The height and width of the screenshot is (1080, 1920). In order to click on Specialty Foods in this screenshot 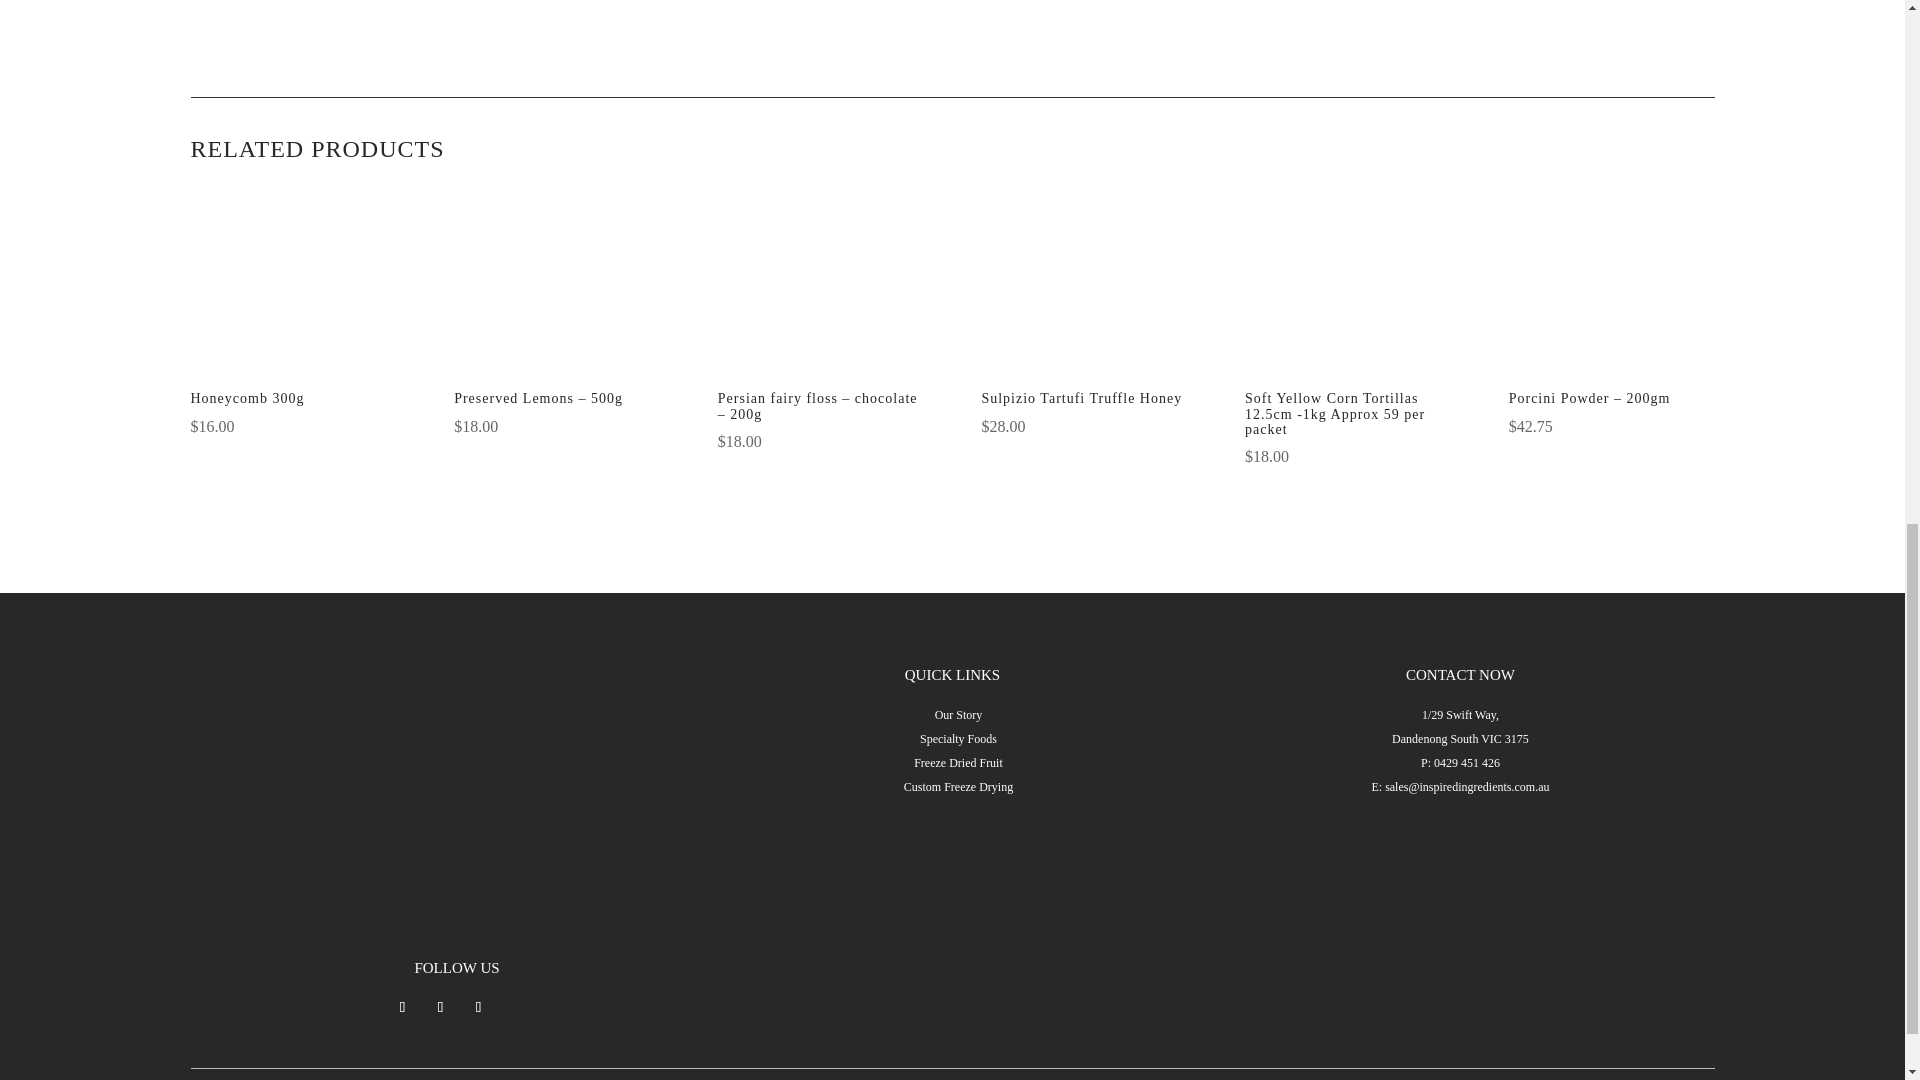, I will do `click(958, 739)`.